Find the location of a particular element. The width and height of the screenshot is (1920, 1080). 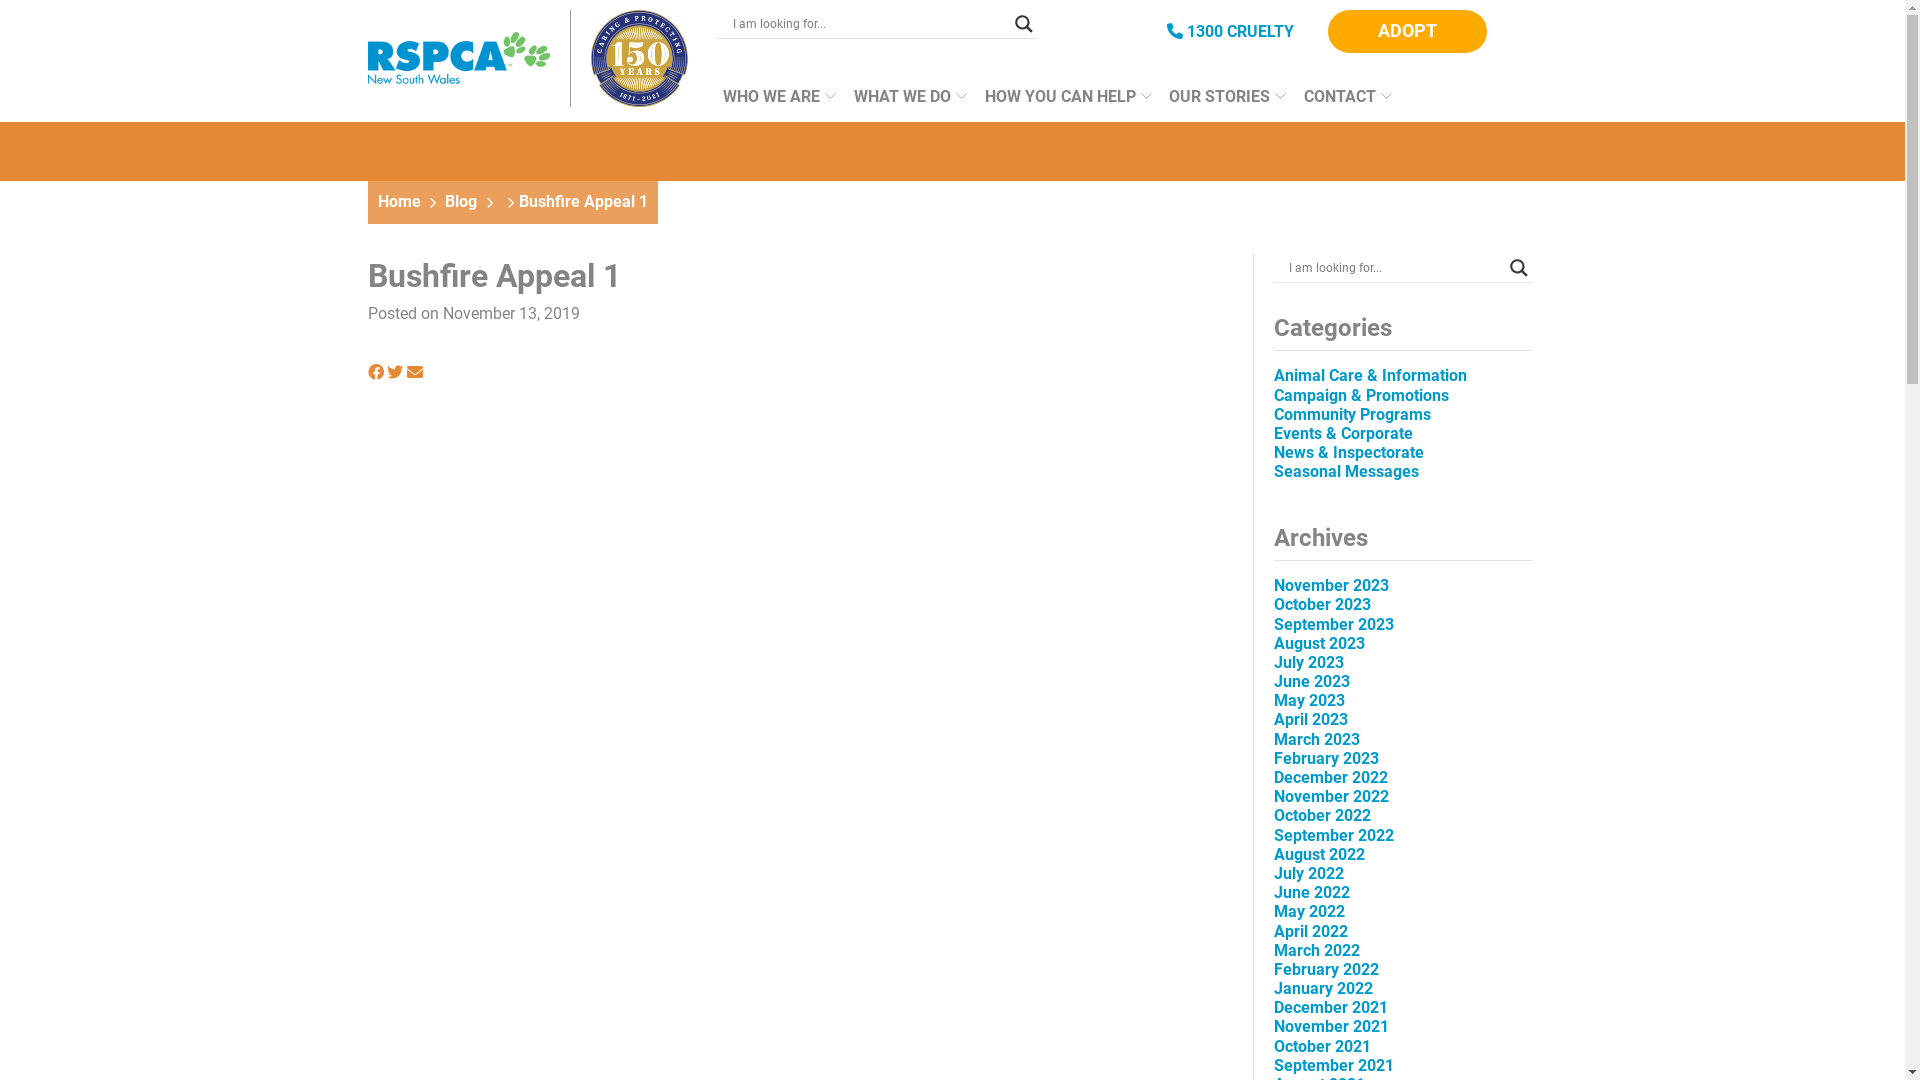

WHO WE ARE is located at coordinates (774, 104).